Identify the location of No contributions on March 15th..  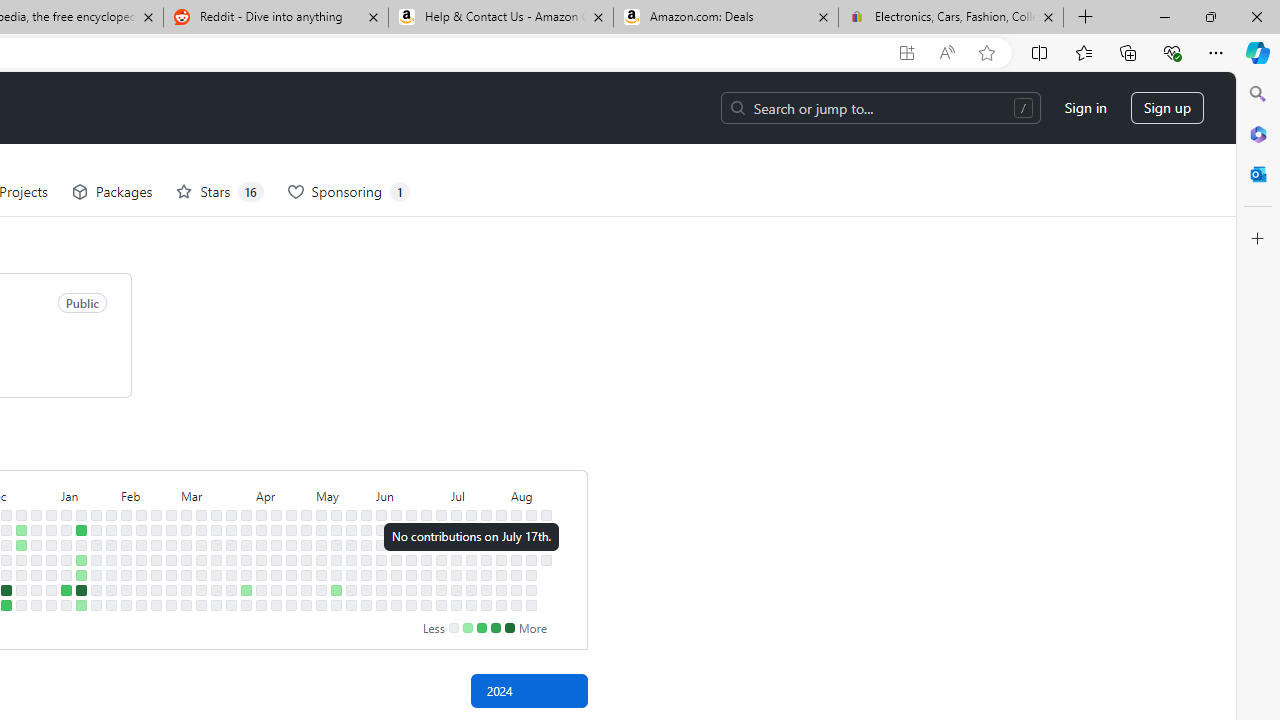
(201, 590).